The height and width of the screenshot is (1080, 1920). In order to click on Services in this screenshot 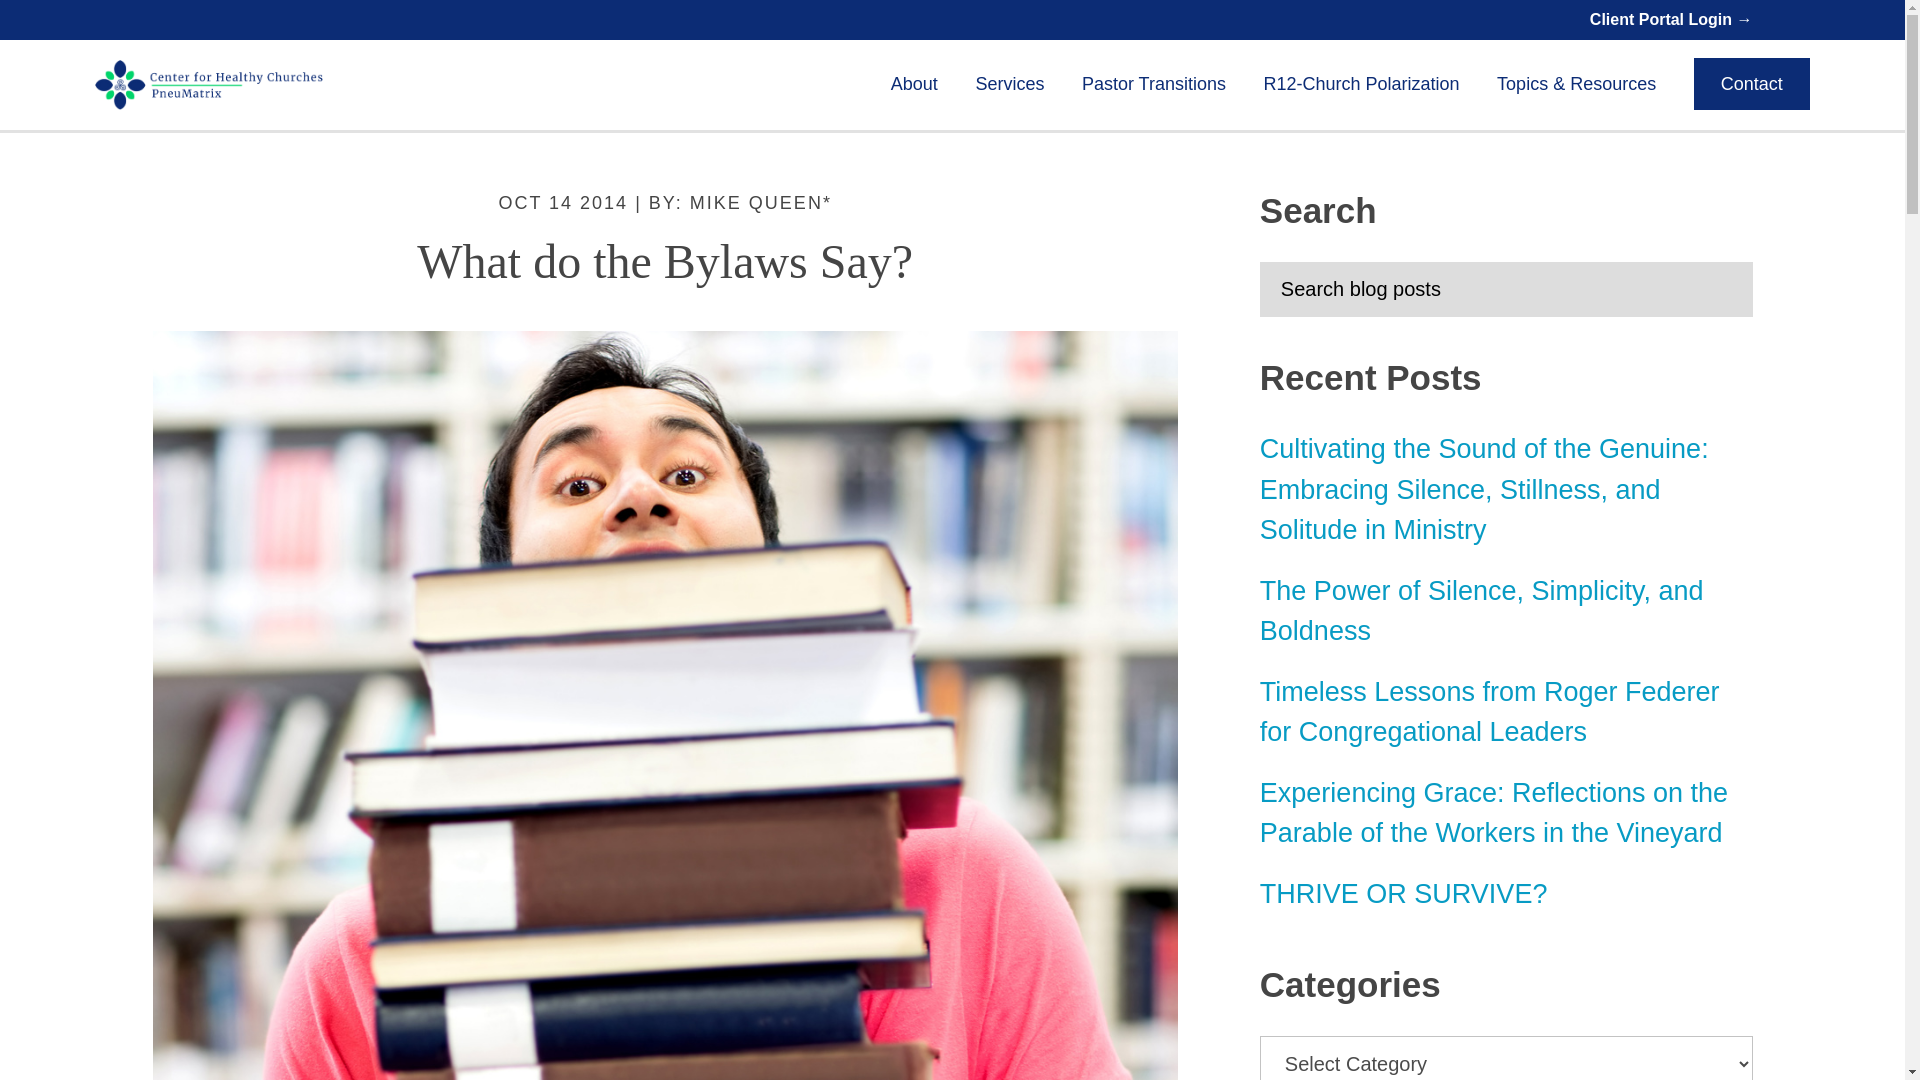, I will do `click(1010, 84)`.